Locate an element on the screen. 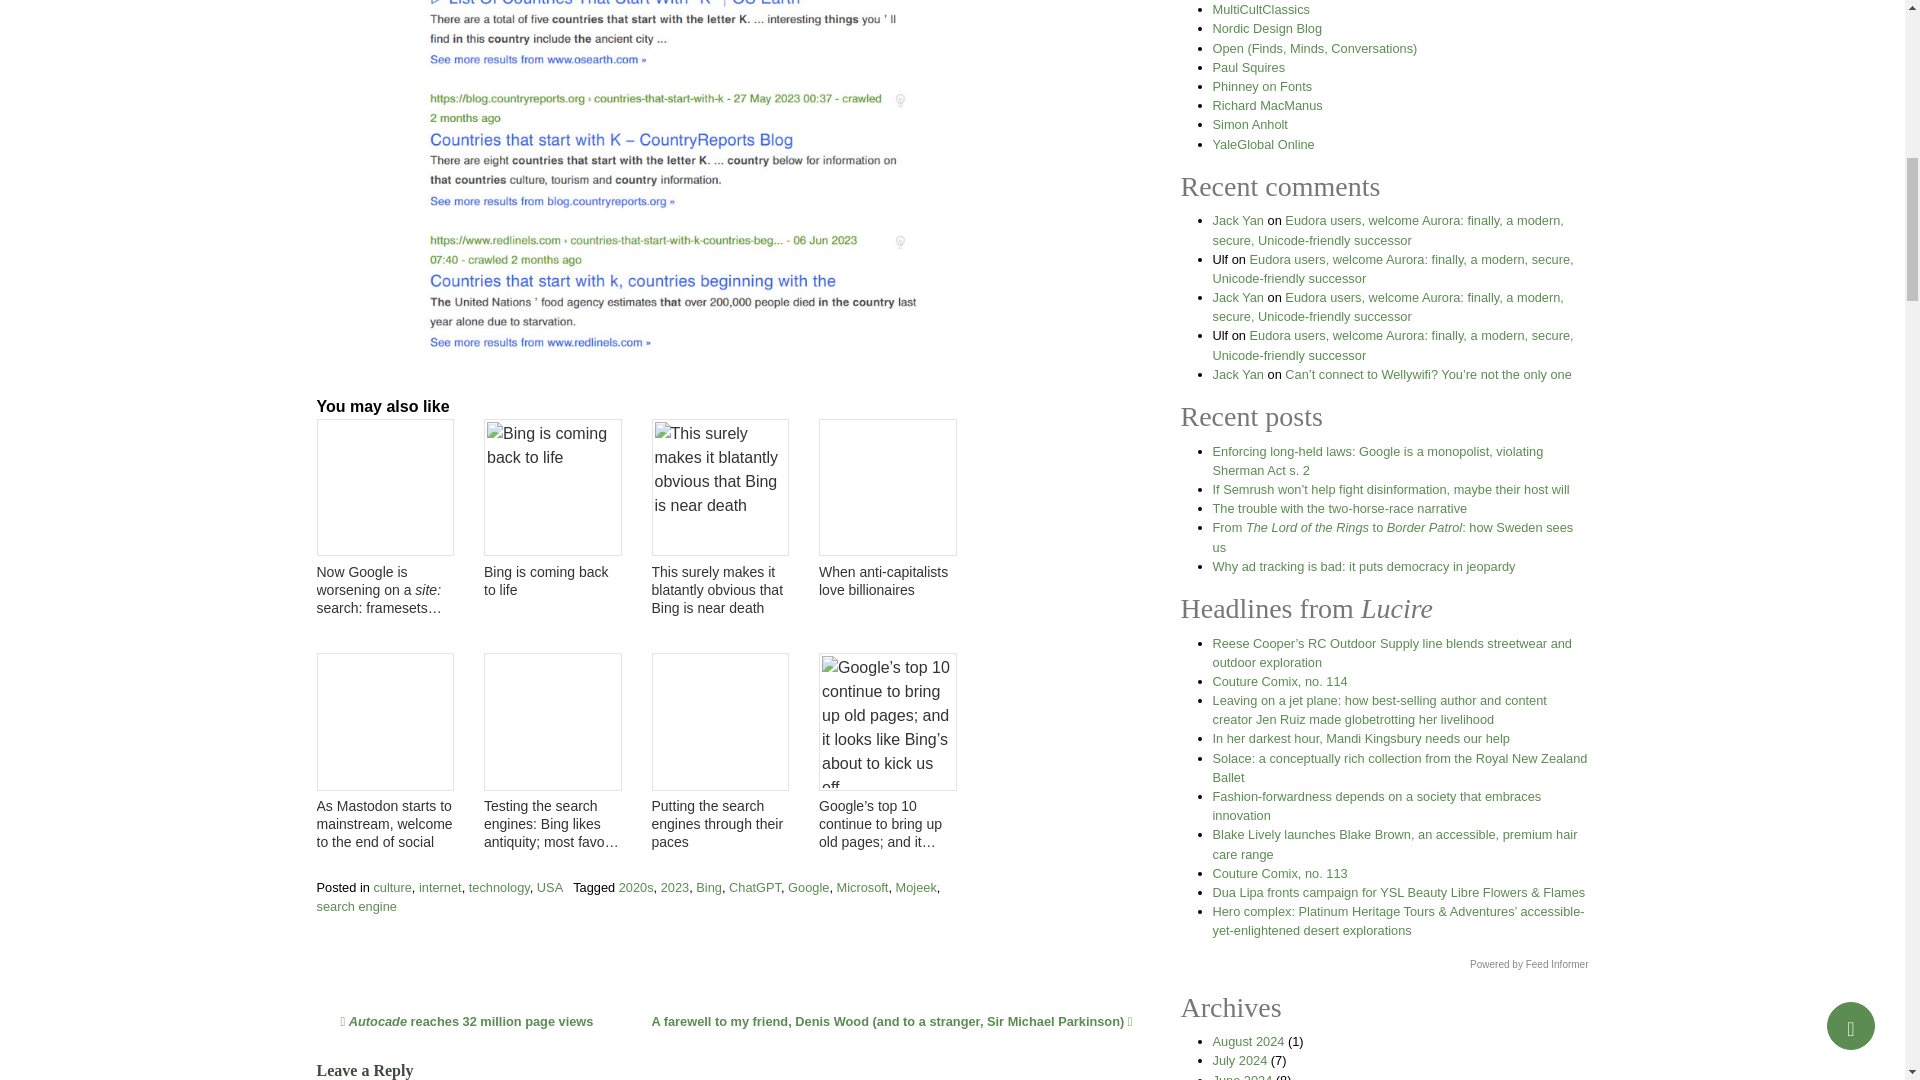 This screenshot has width=1920, height=1080. When anti-capitalists love billionaires is located at coordinates (888, 580).